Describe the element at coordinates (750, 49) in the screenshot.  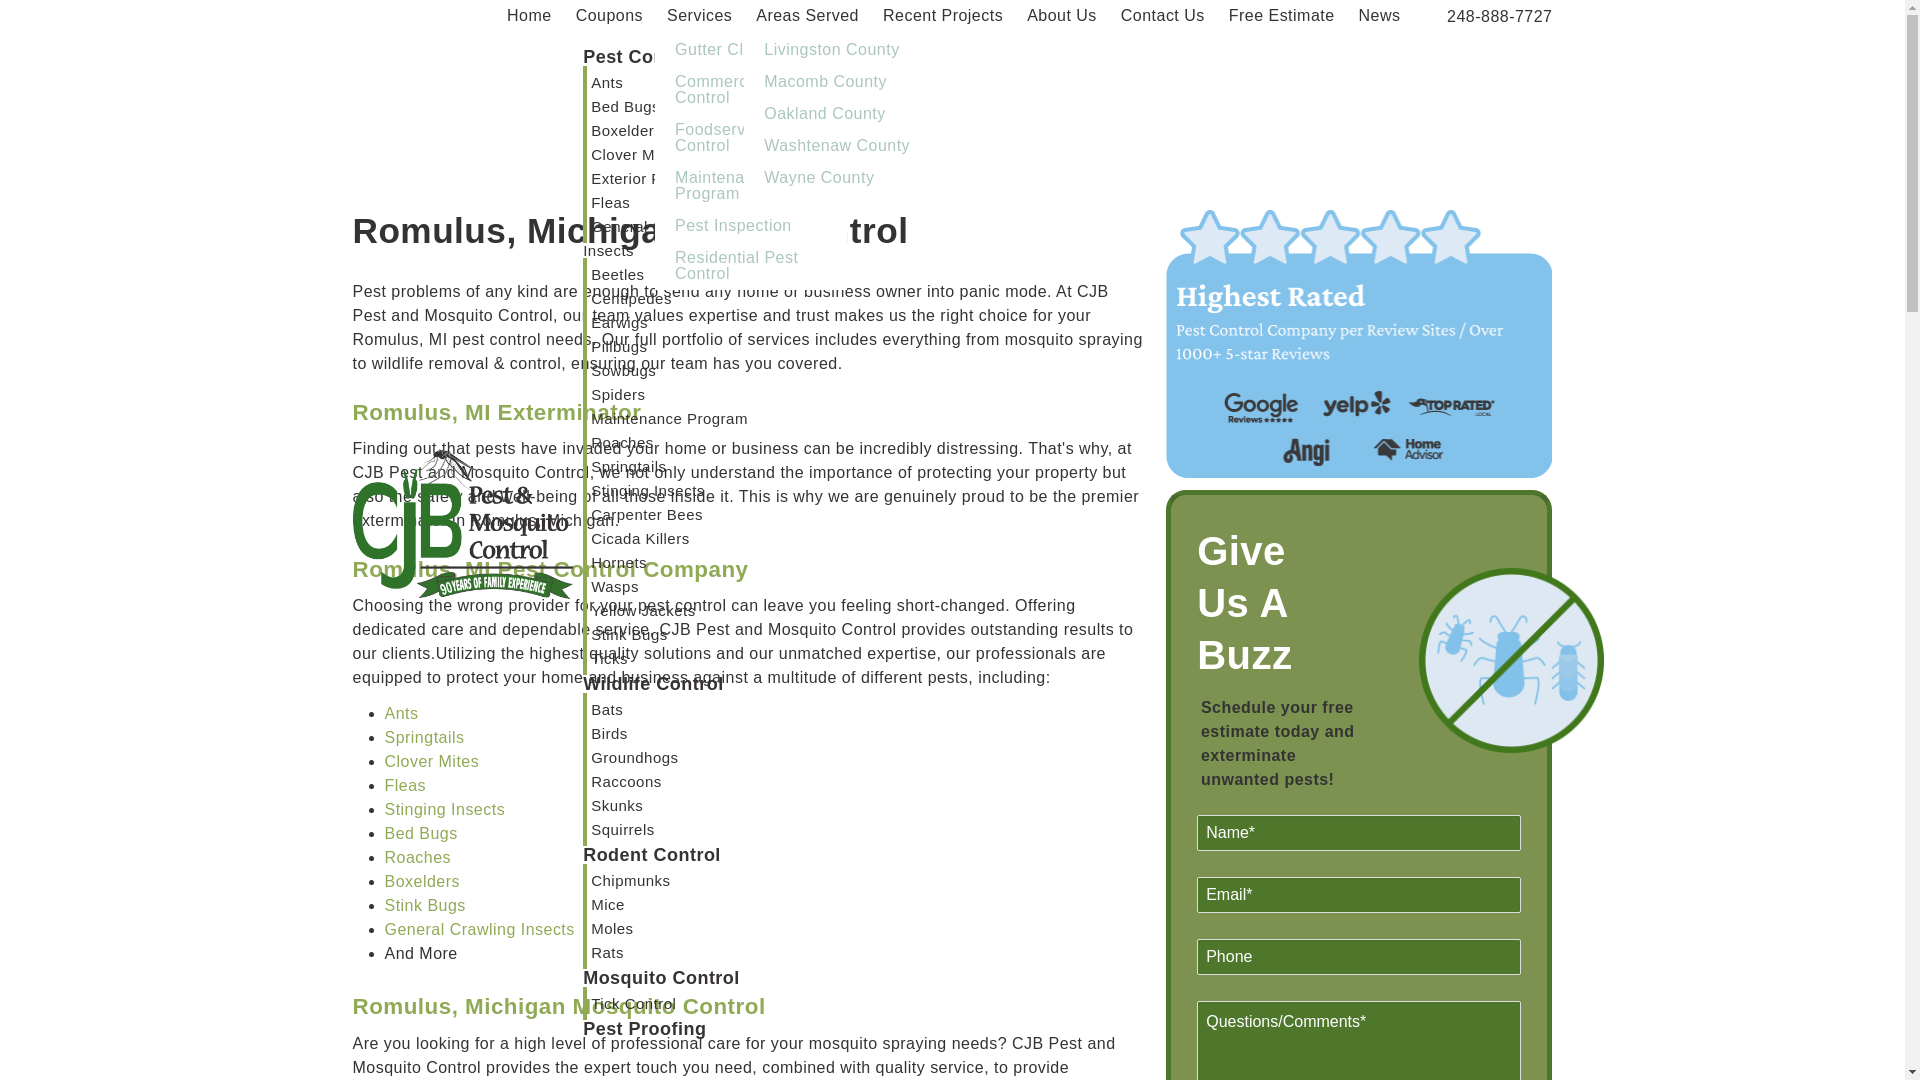
I see `Gutter Cleaning` at that location.